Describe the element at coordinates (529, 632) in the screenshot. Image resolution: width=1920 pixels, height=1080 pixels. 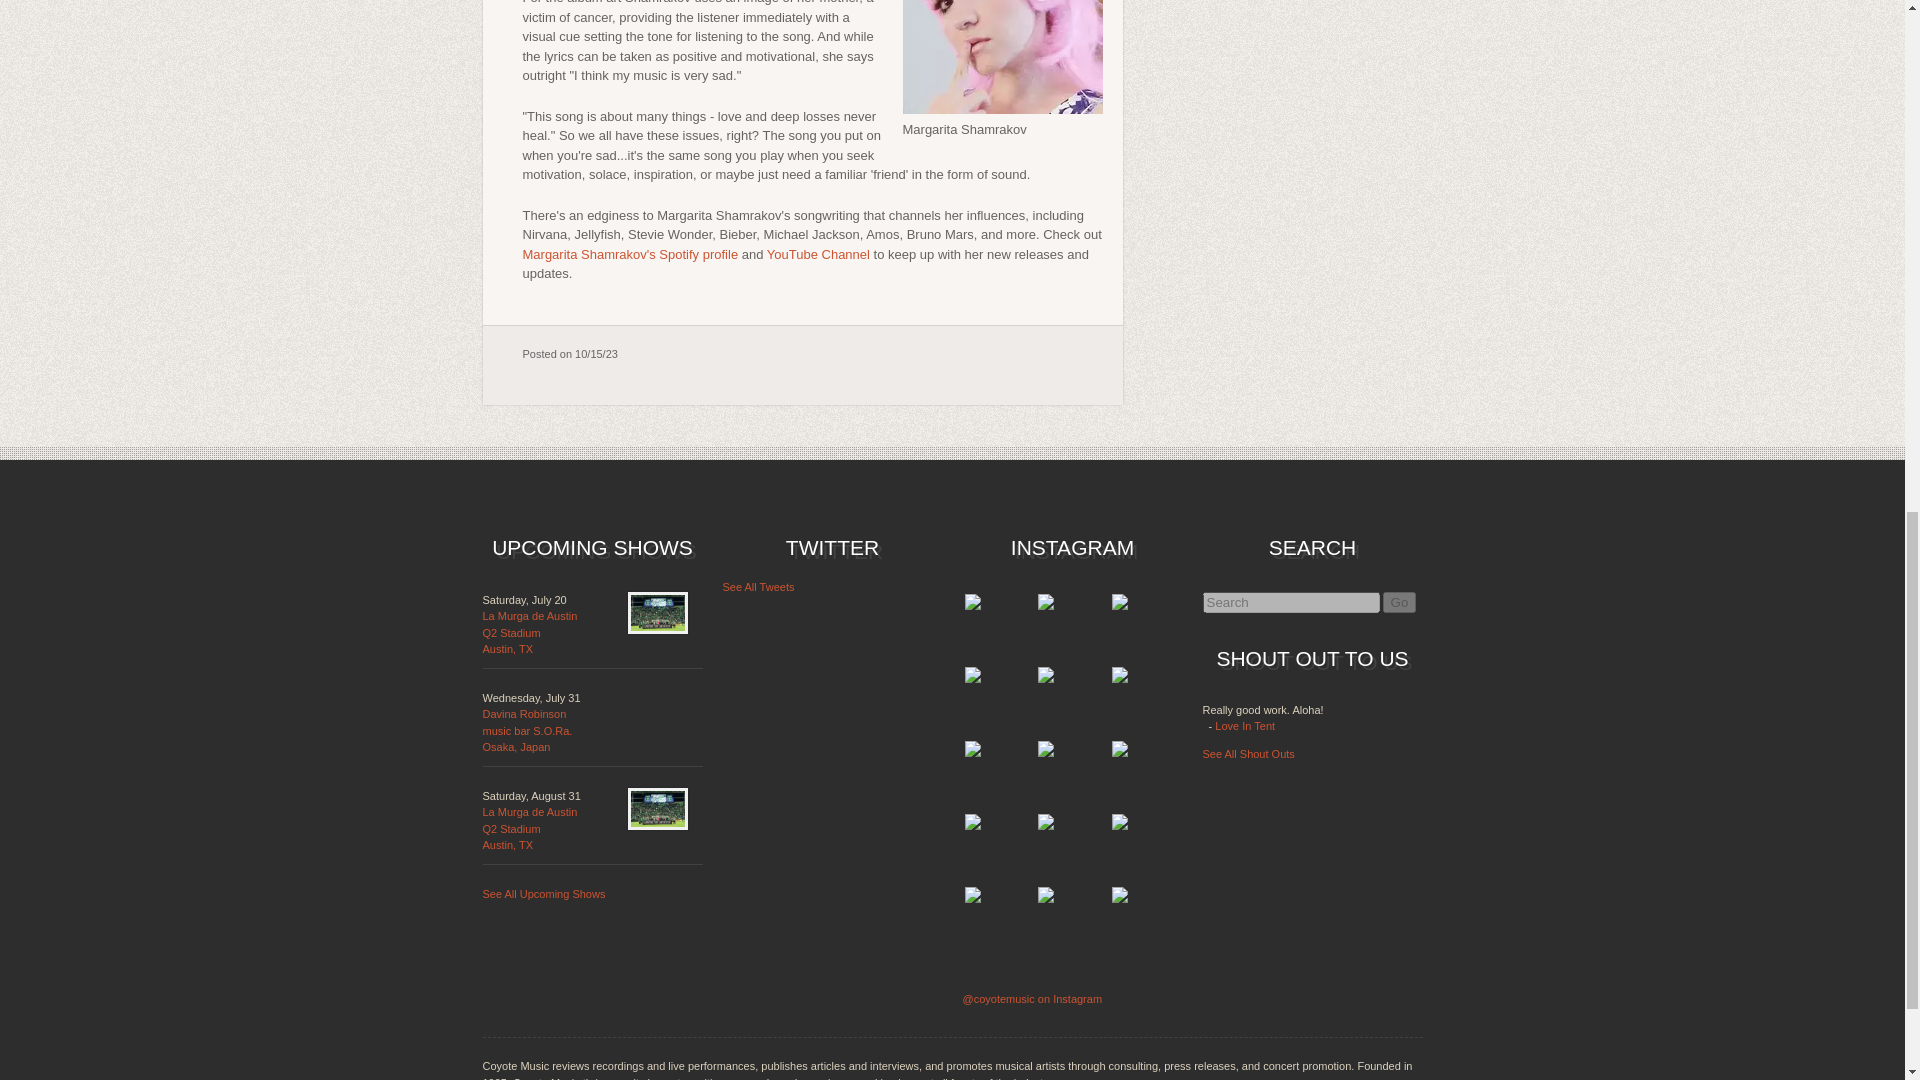
I see `Margarita Shamrakov's Spotify profile` at that location.